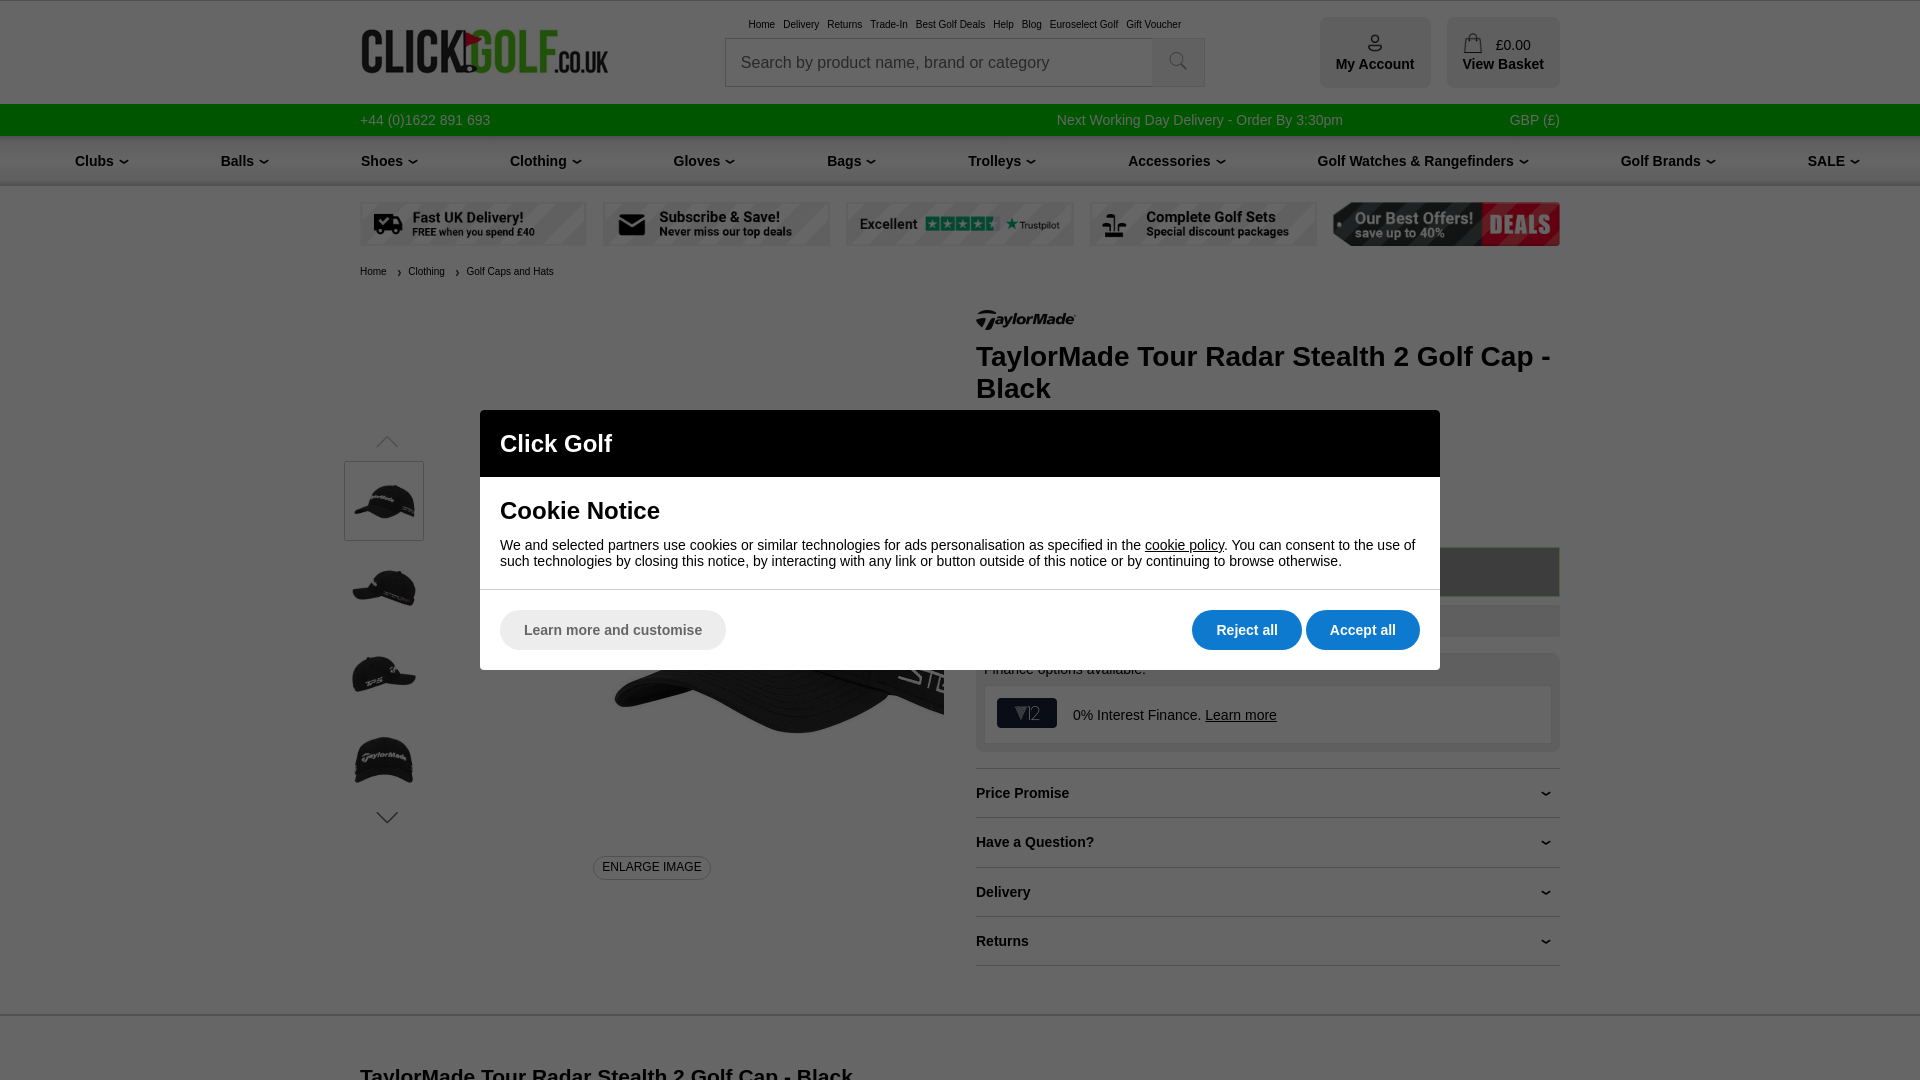 The height and width of the screenshot is (1080, 1920). I want to click on Best Golf Deals, so click(950, 25).